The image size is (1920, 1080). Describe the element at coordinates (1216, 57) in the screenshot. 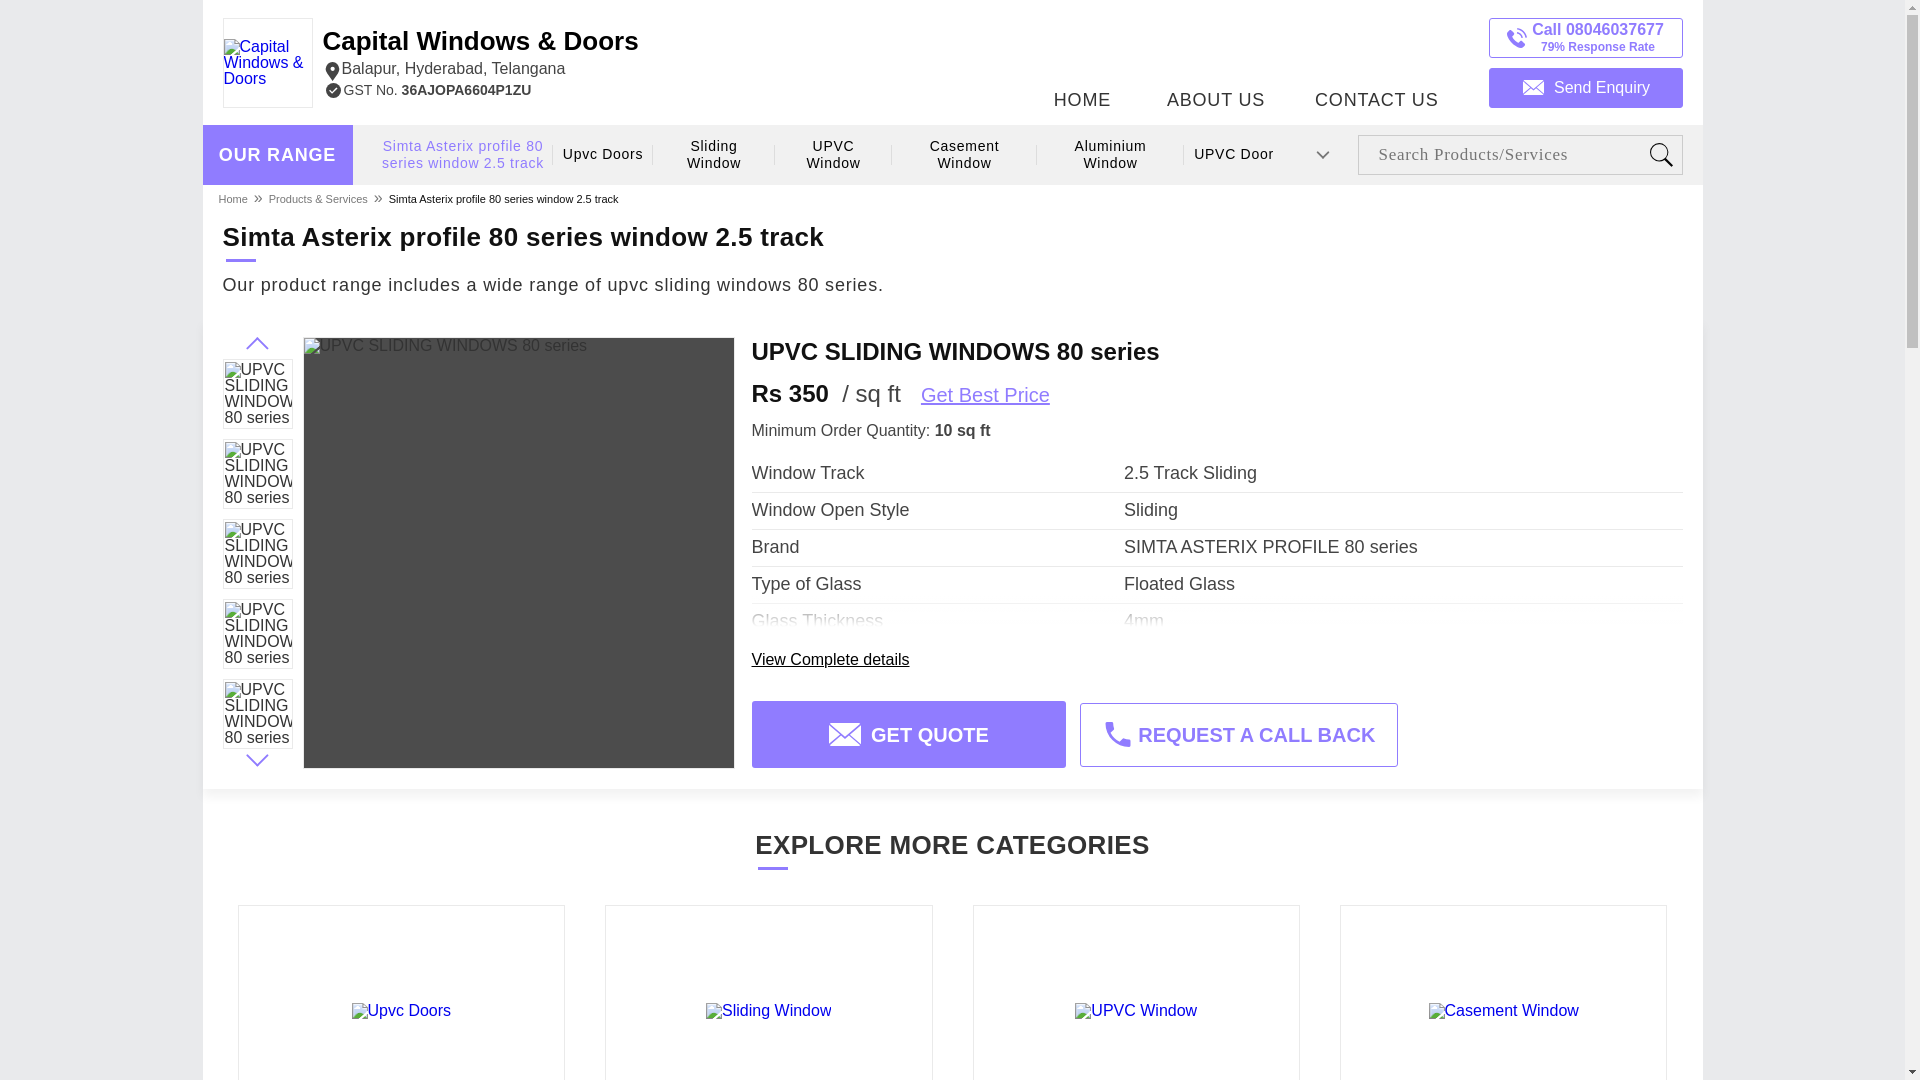

I see `ABOUT US` at that location.